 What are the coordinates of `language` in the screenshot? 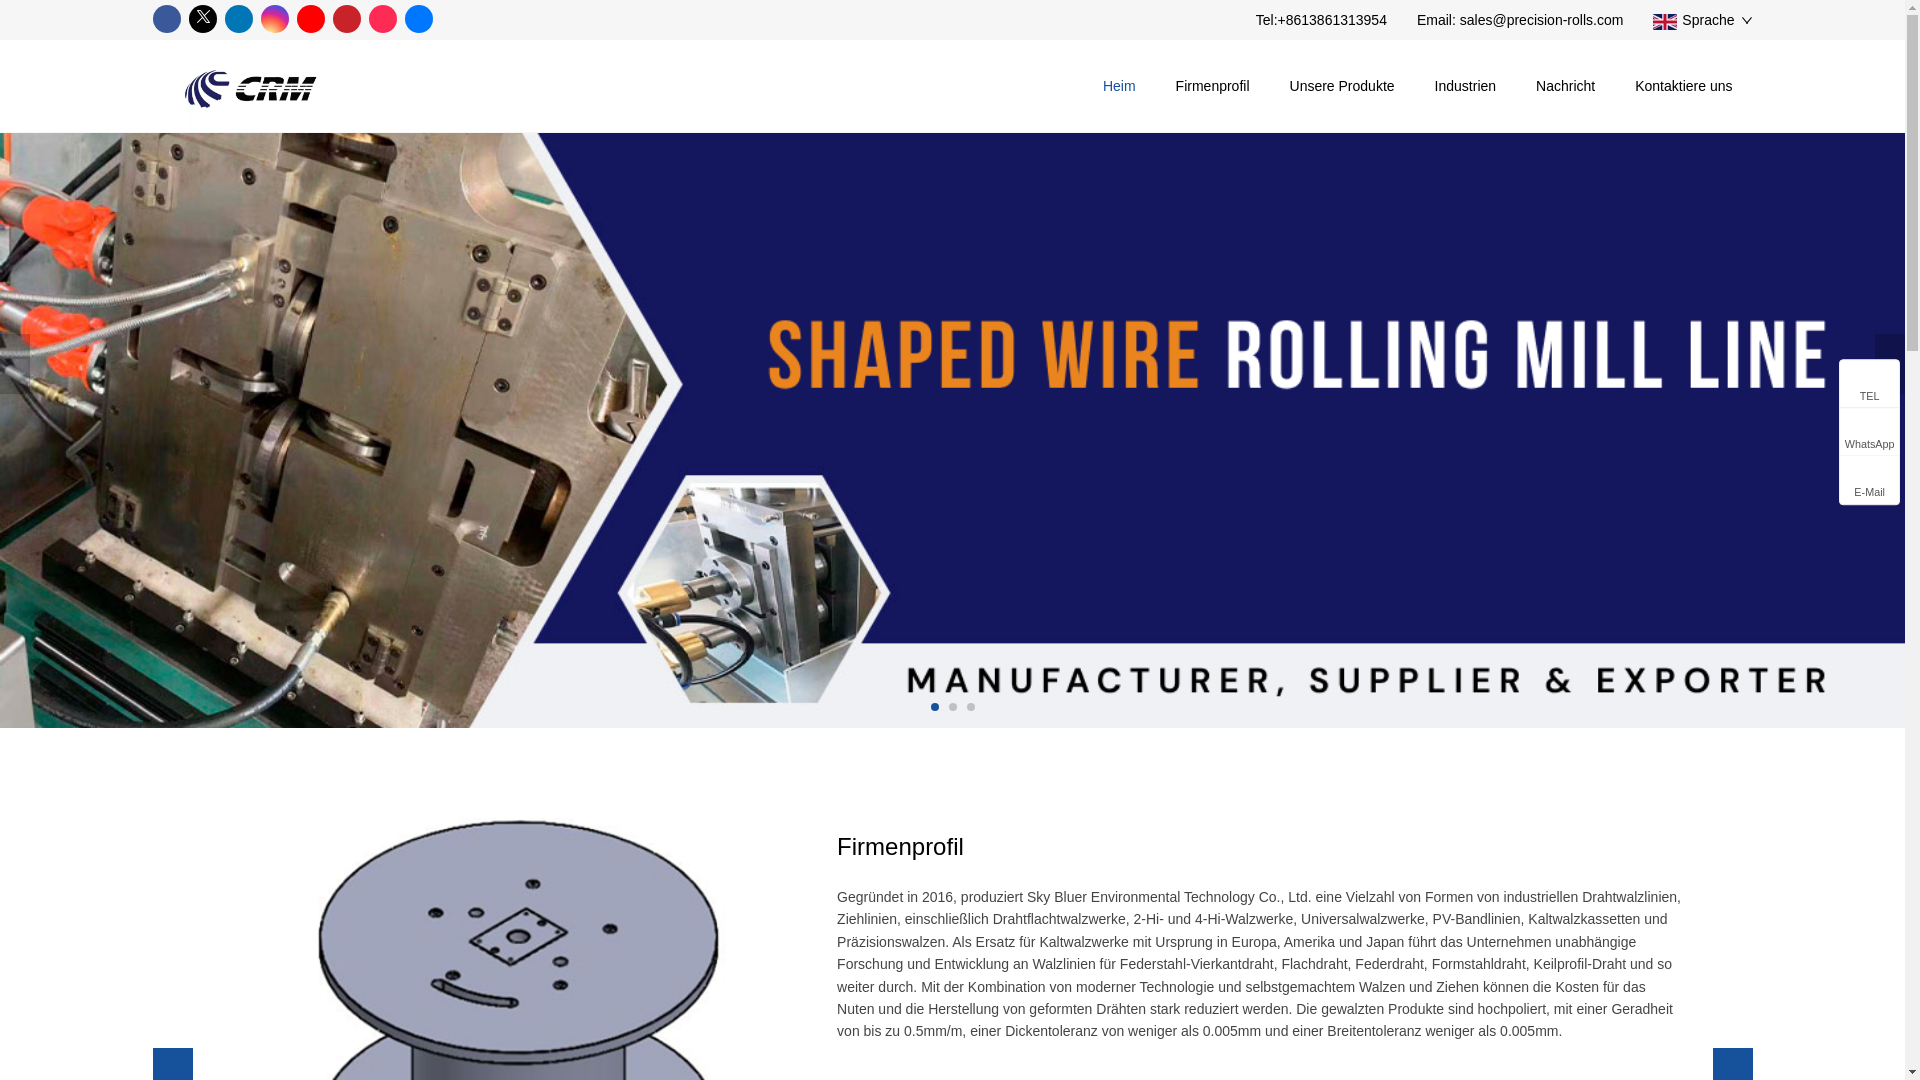 It's located at (1702, 20).